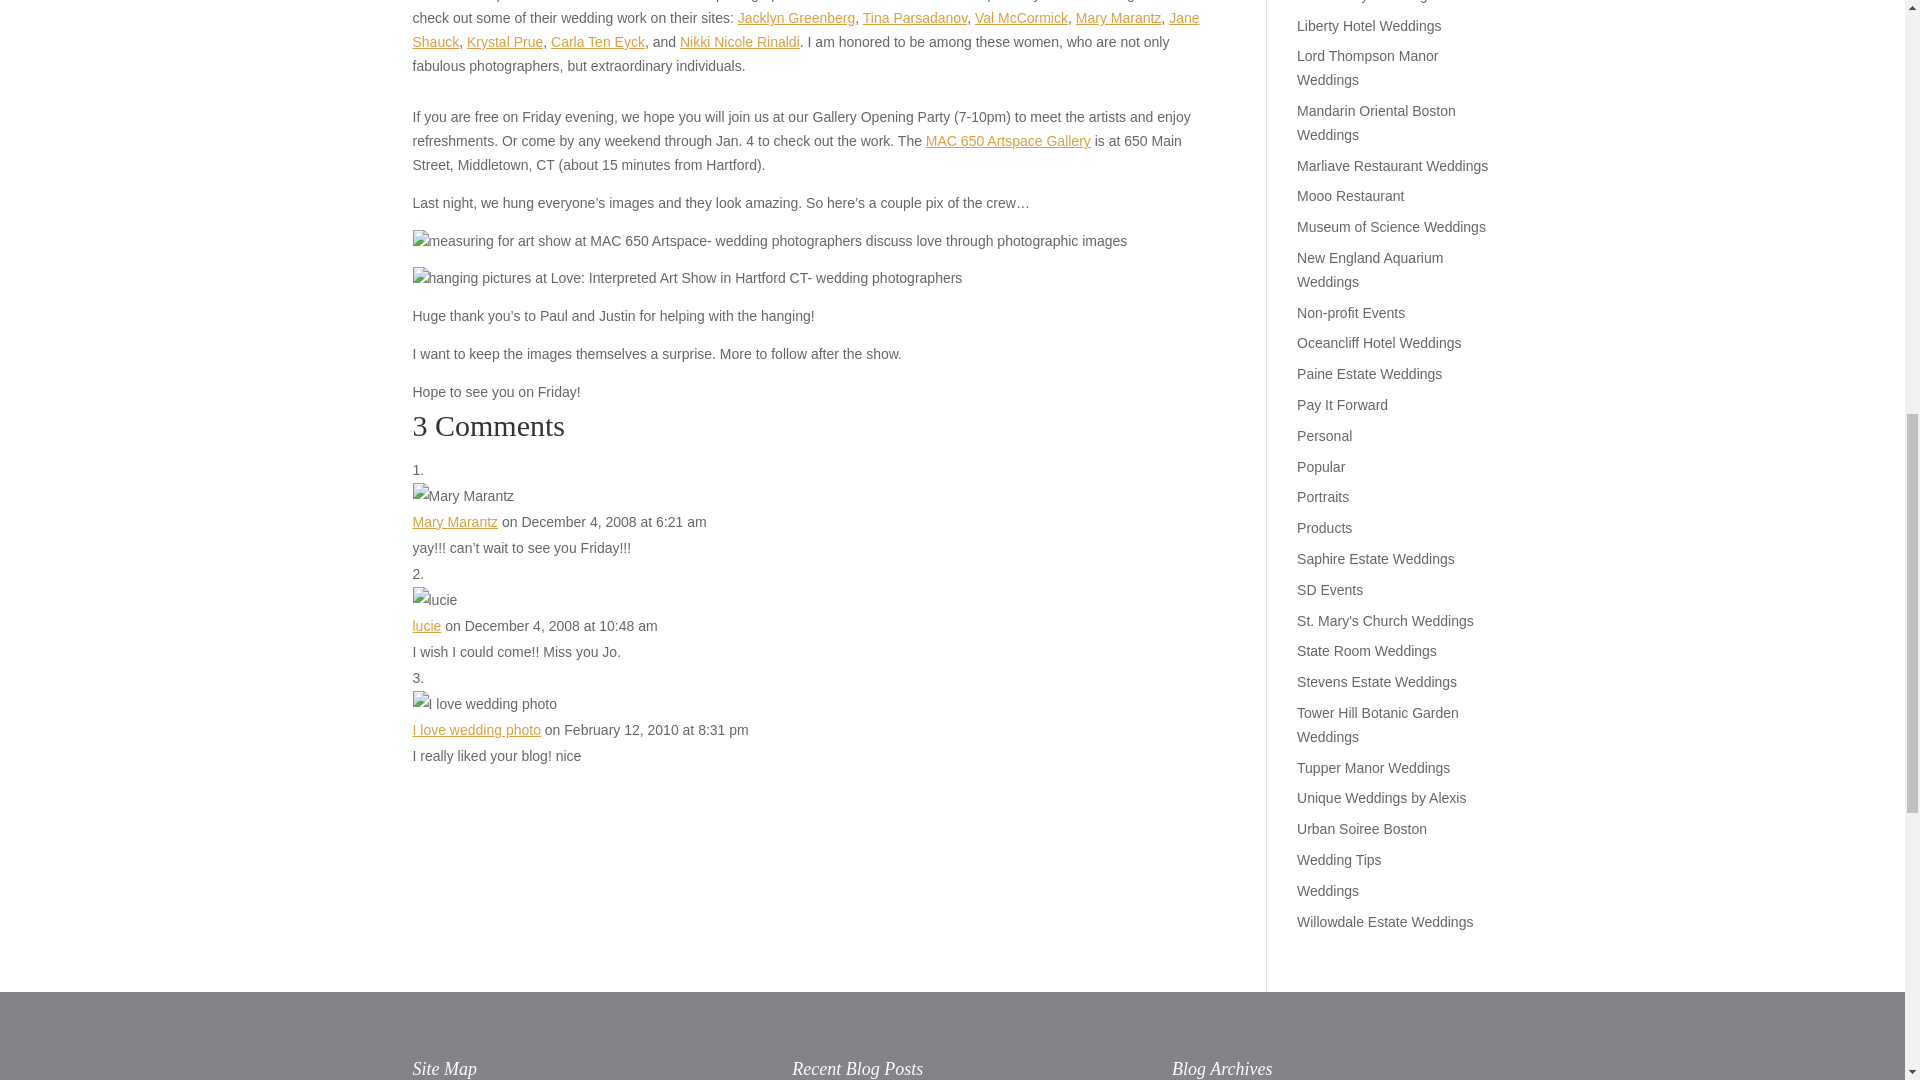 This screenshot has height=1080, width=1920. Describe the element at coordinates (805, 29) in the screenshot. I see `Jane Shauck` at that location.